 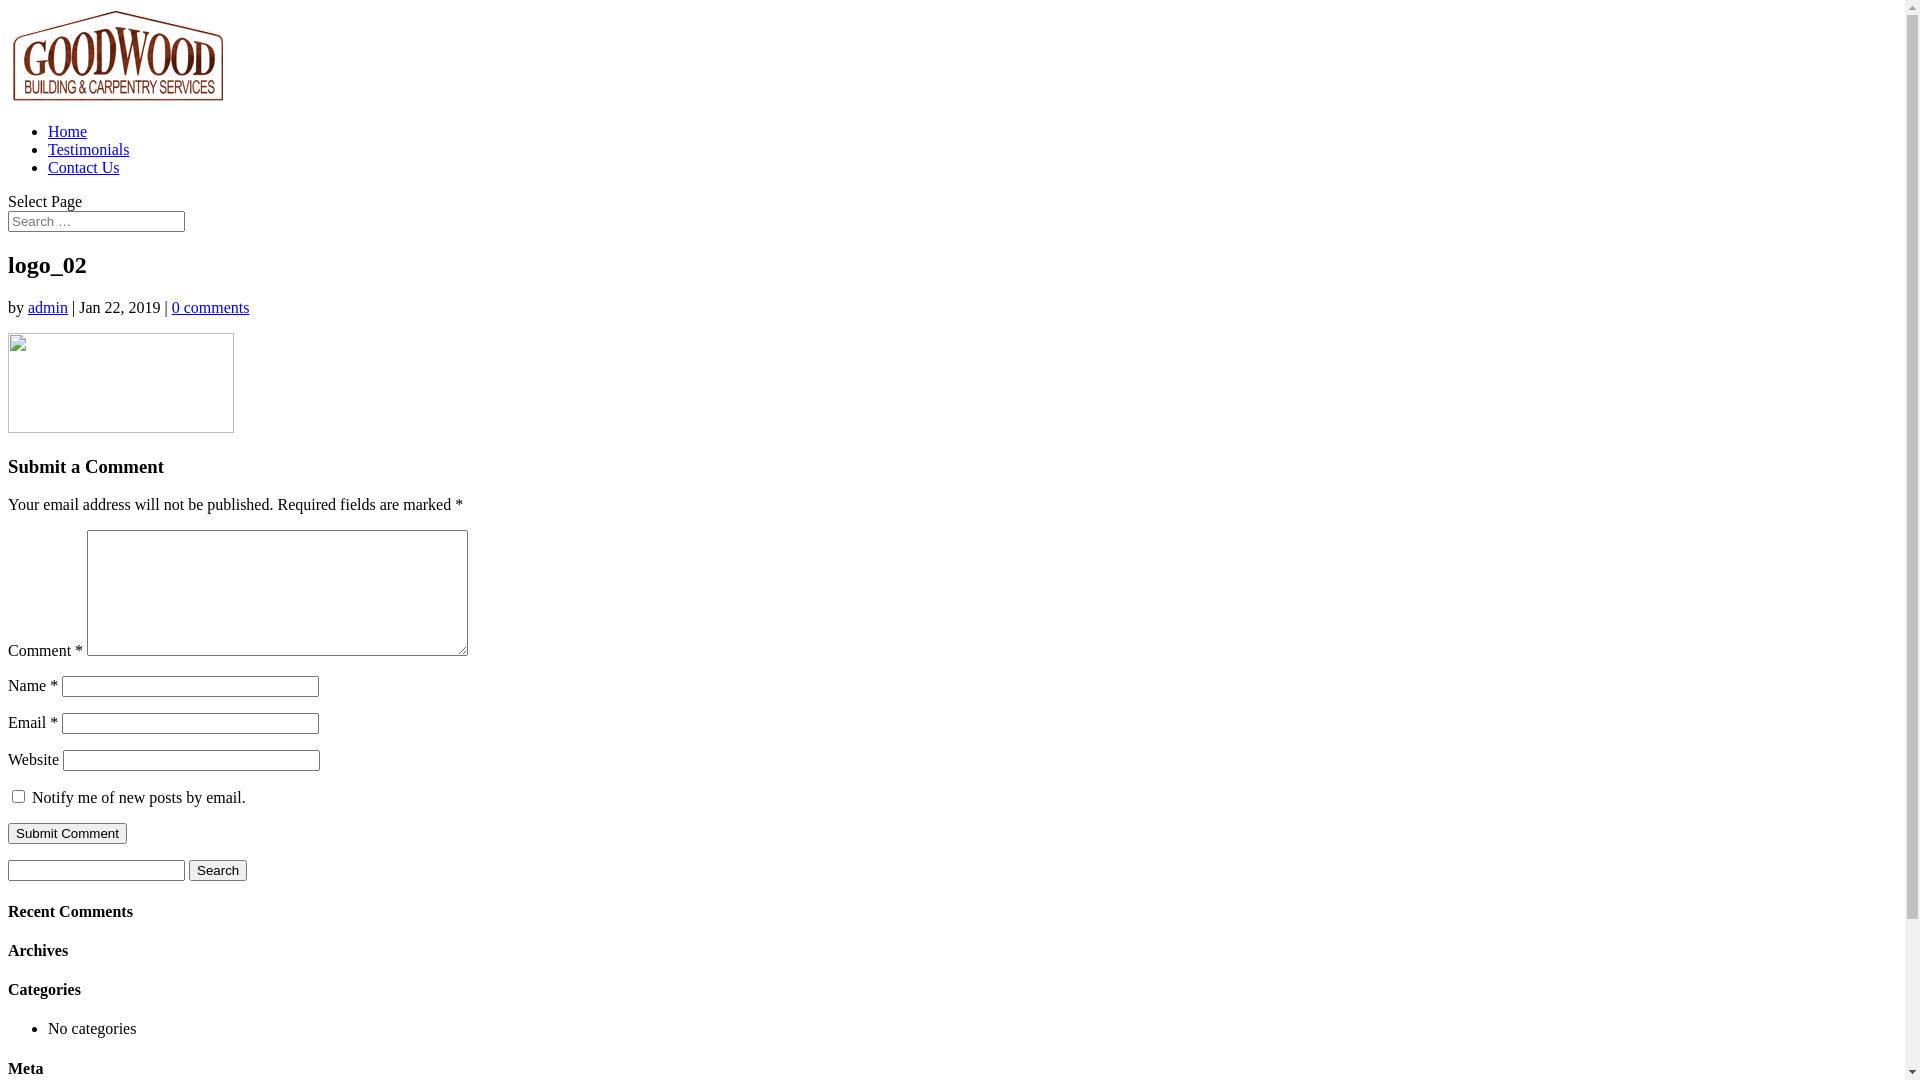 I want to click on Submit Comment, so click(x=68, y=834).